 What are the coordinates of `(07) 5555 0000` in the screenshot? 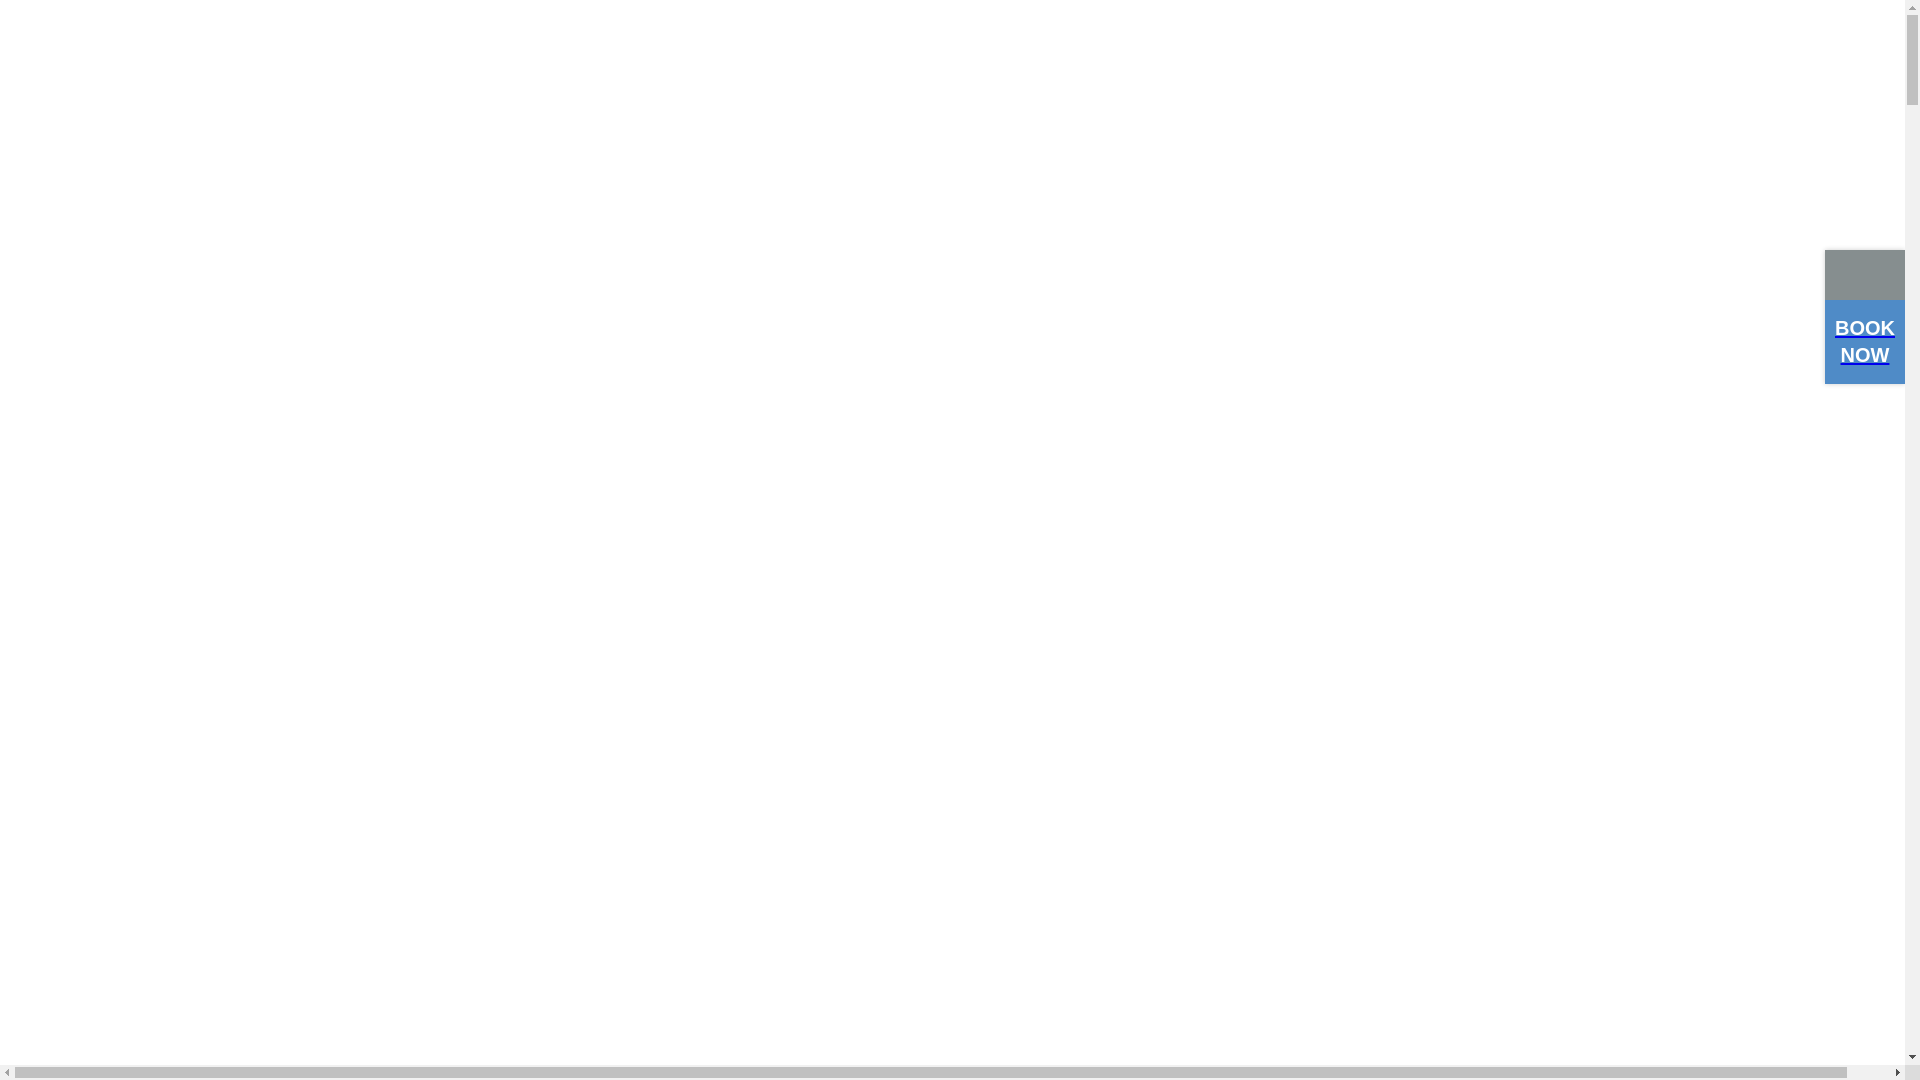 It's located at (1445, 313).